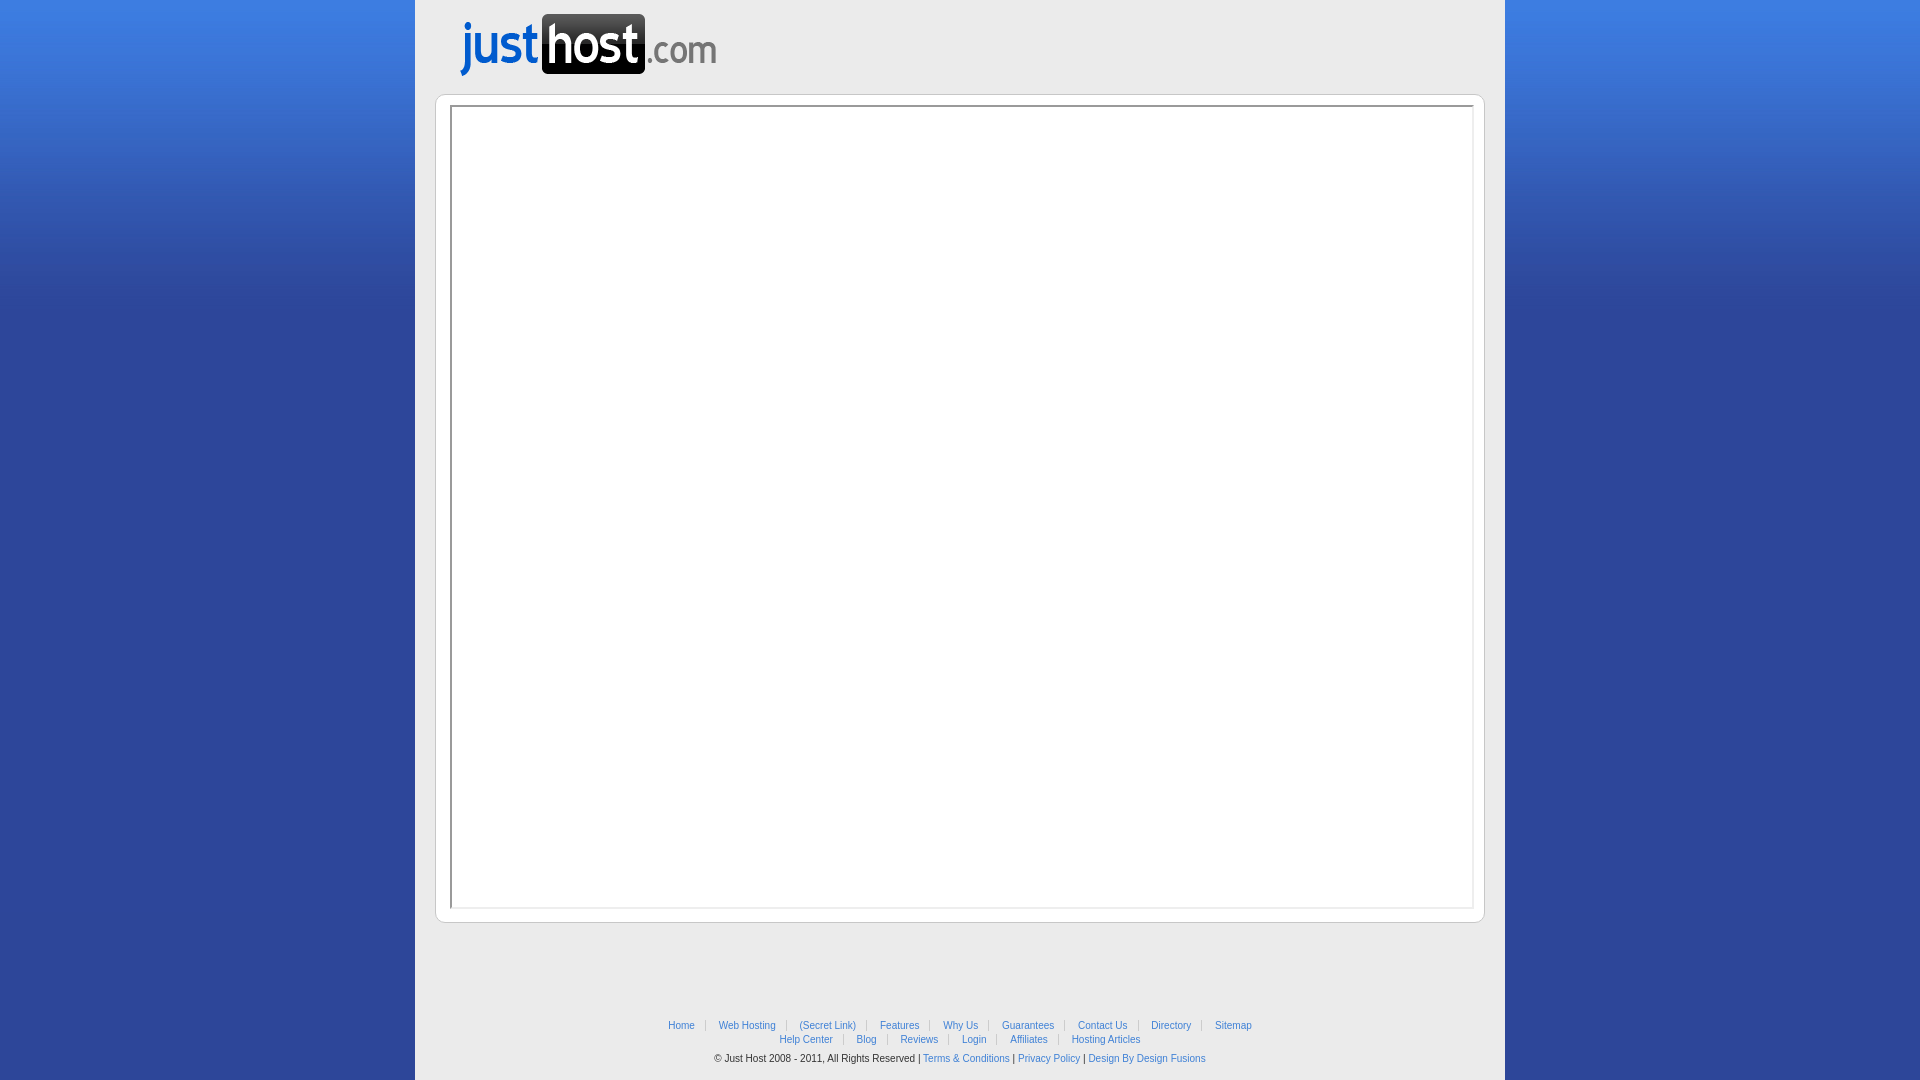 The height and width of the screenshot is (1080, 1920). Describe the element at coordinates (900, 1026) in the screenshot. I see `Features` at that location.